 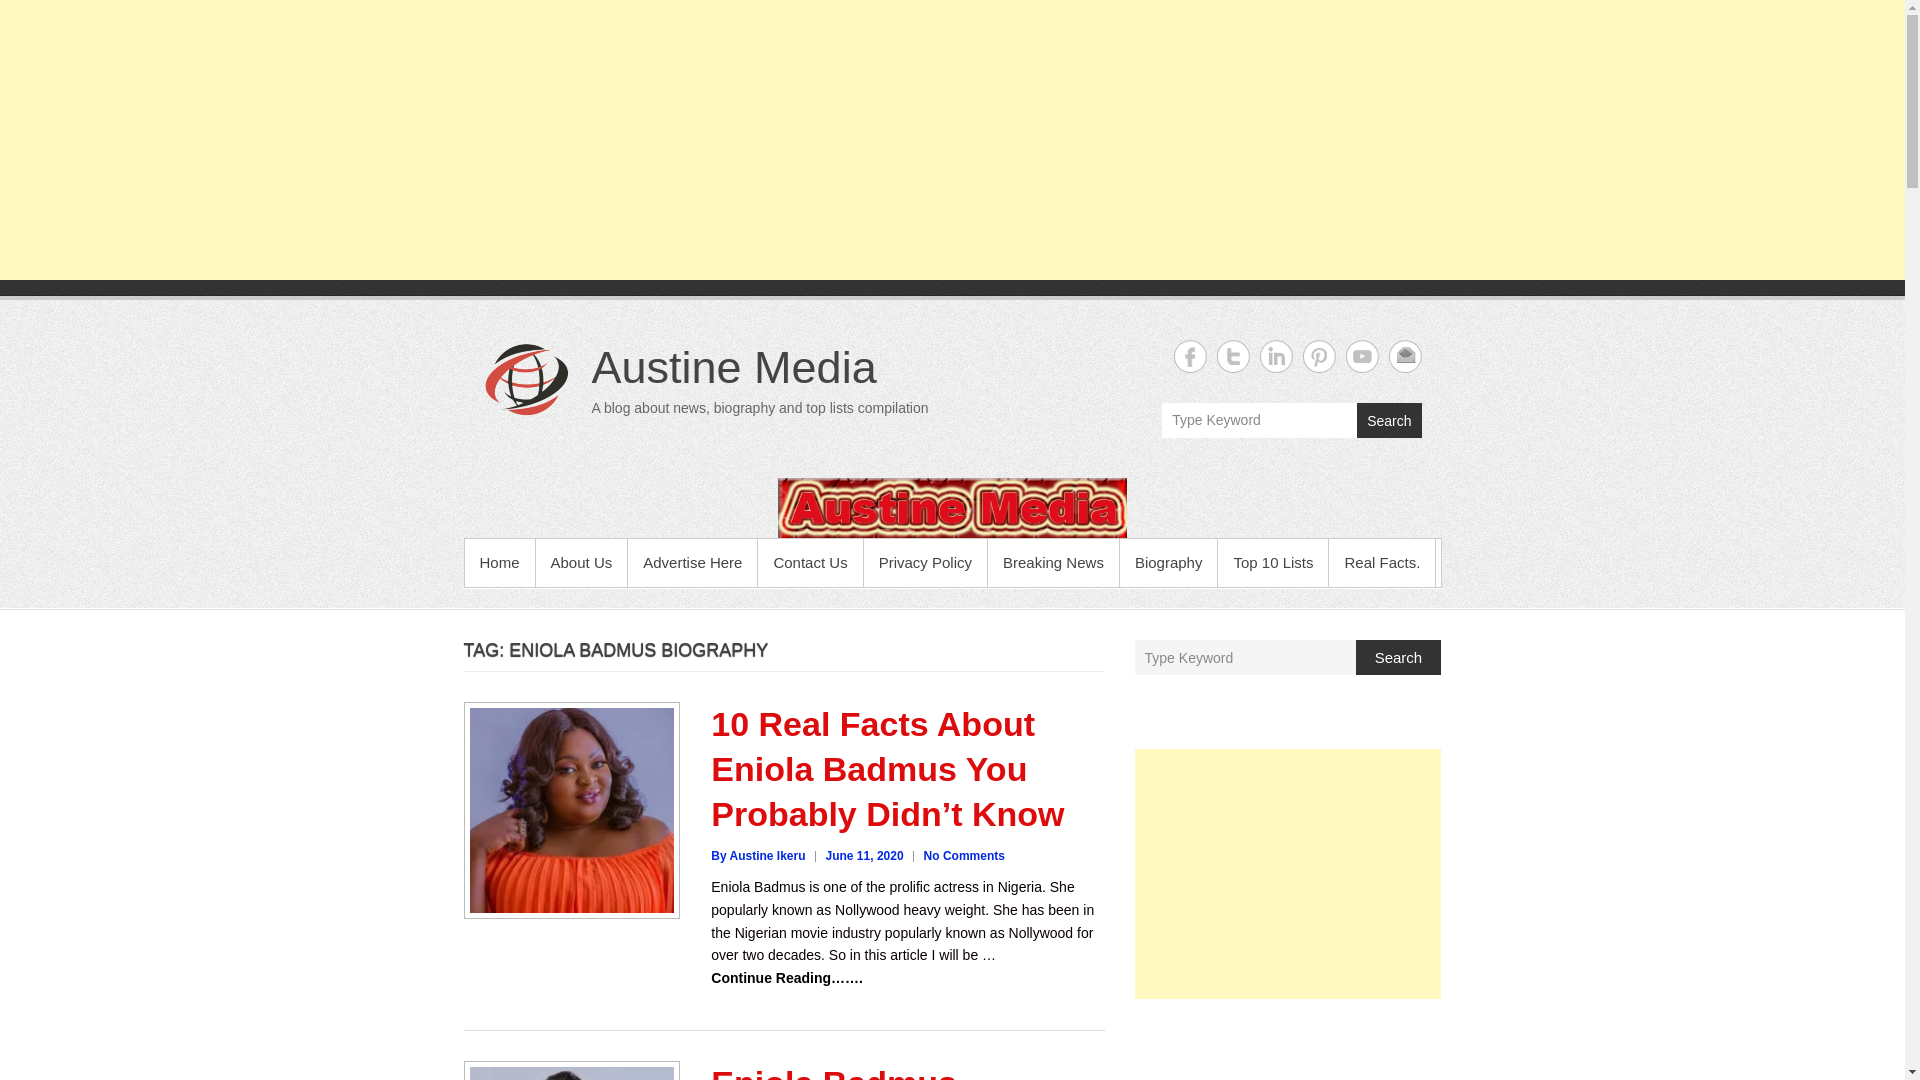 I want to click on Advertise Here, so click(x=692, y=562).